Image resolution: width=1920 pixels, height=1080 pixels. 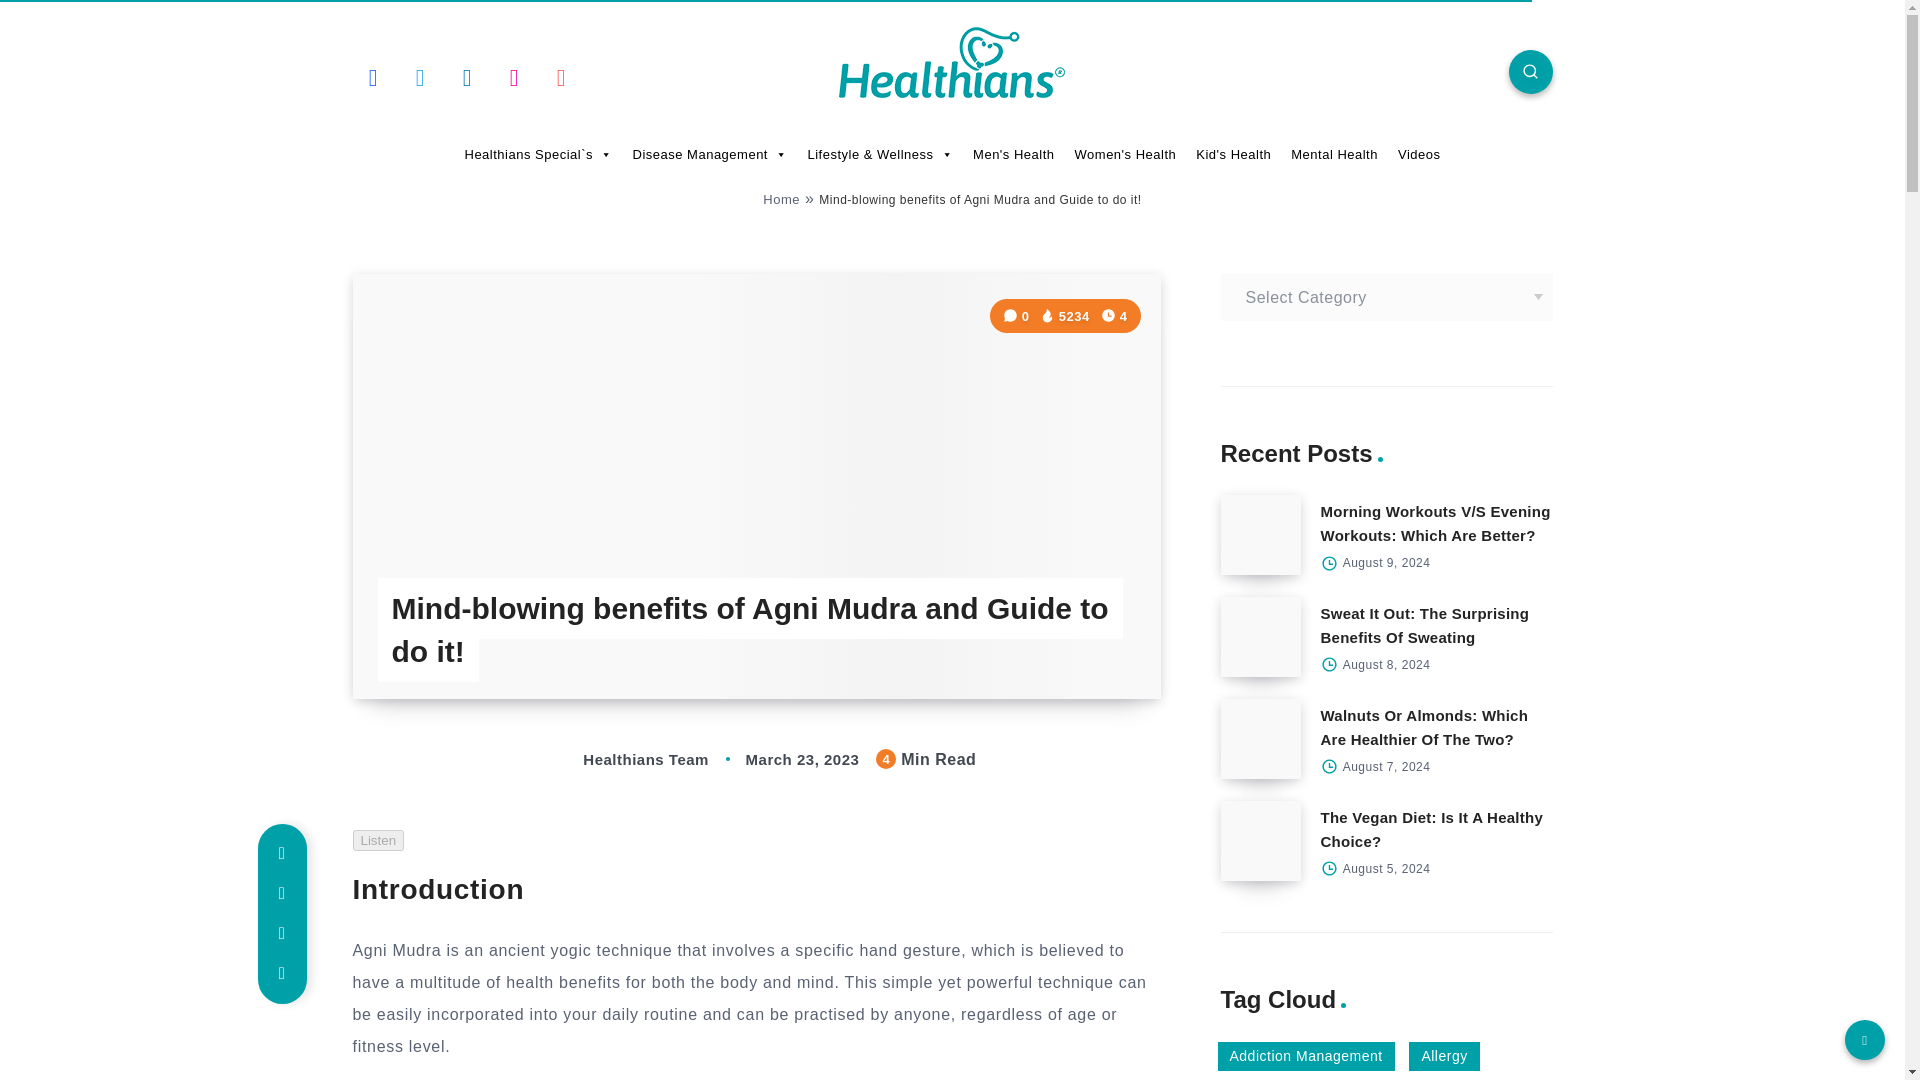 I want to click on Author: Healthians Team, so click(x=626, y=758).